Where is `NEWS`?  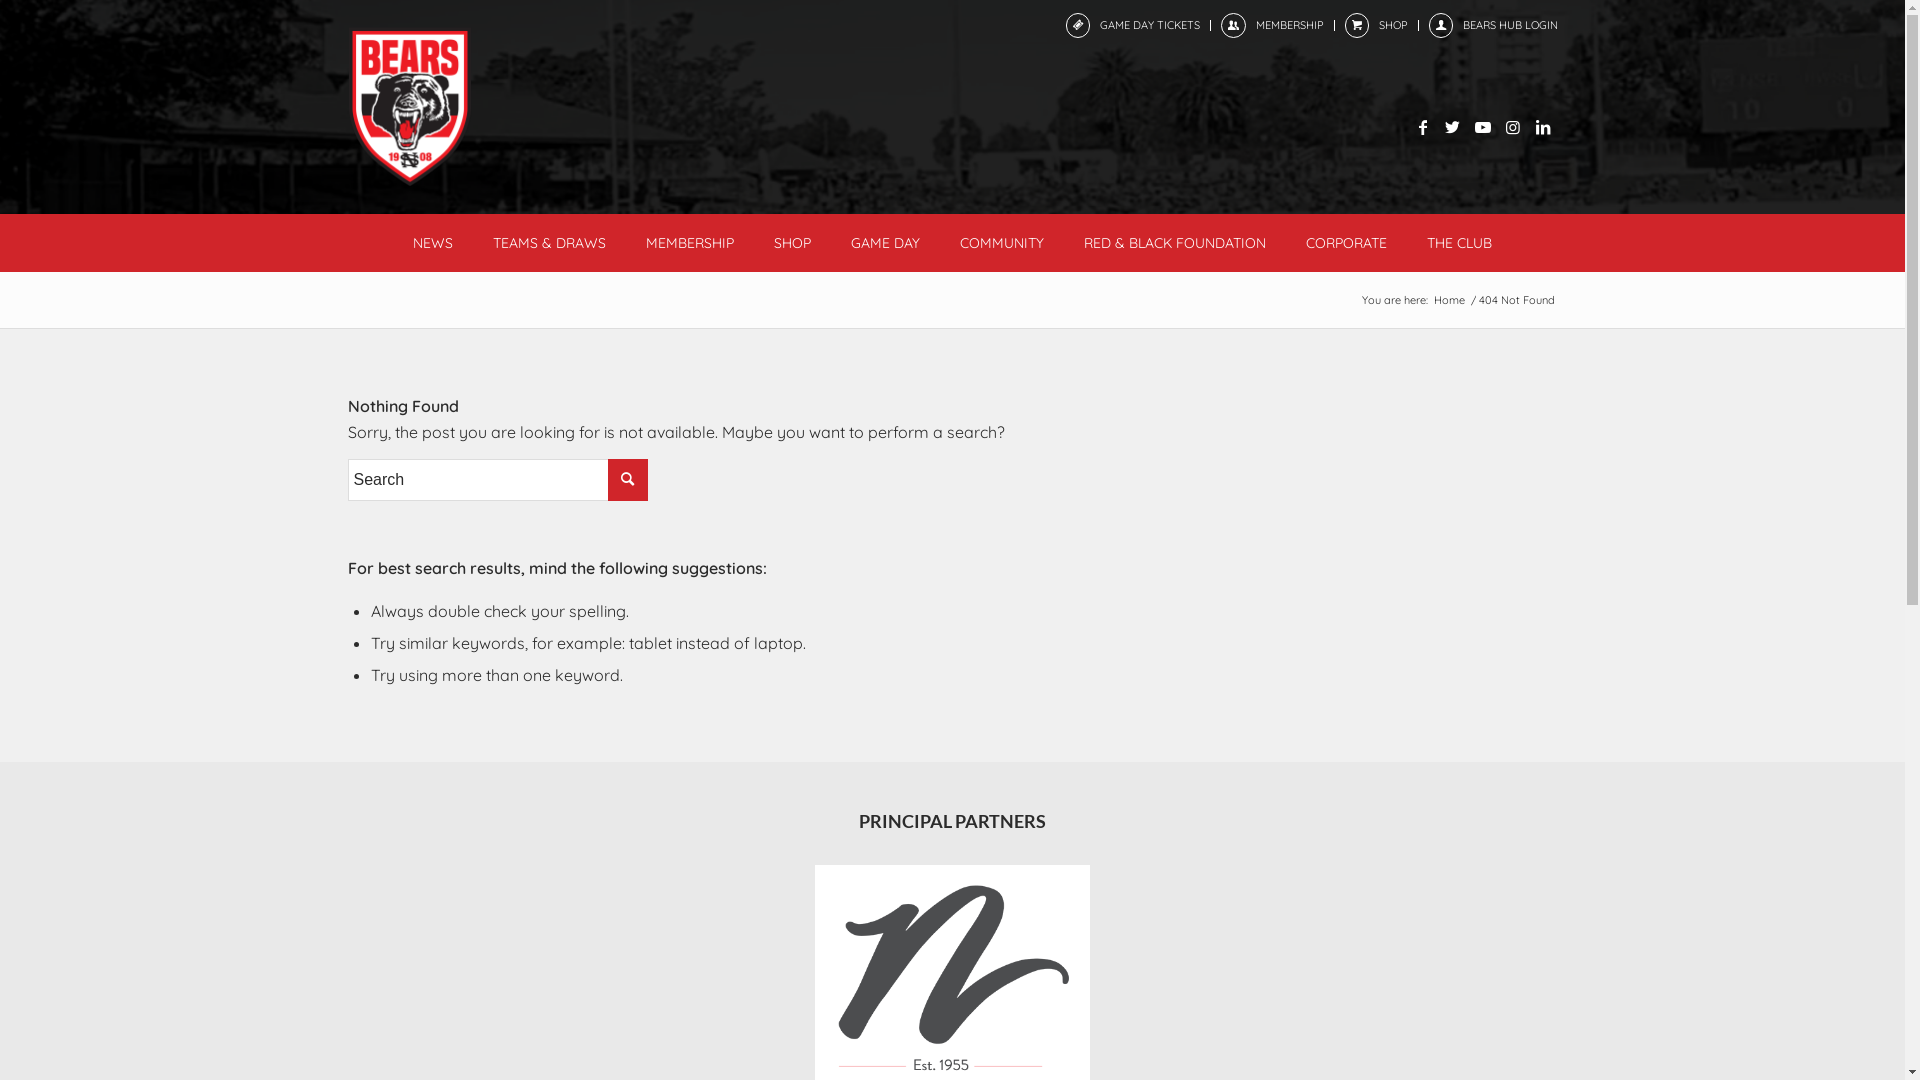
NEWS is located at coordinates (433, 243).